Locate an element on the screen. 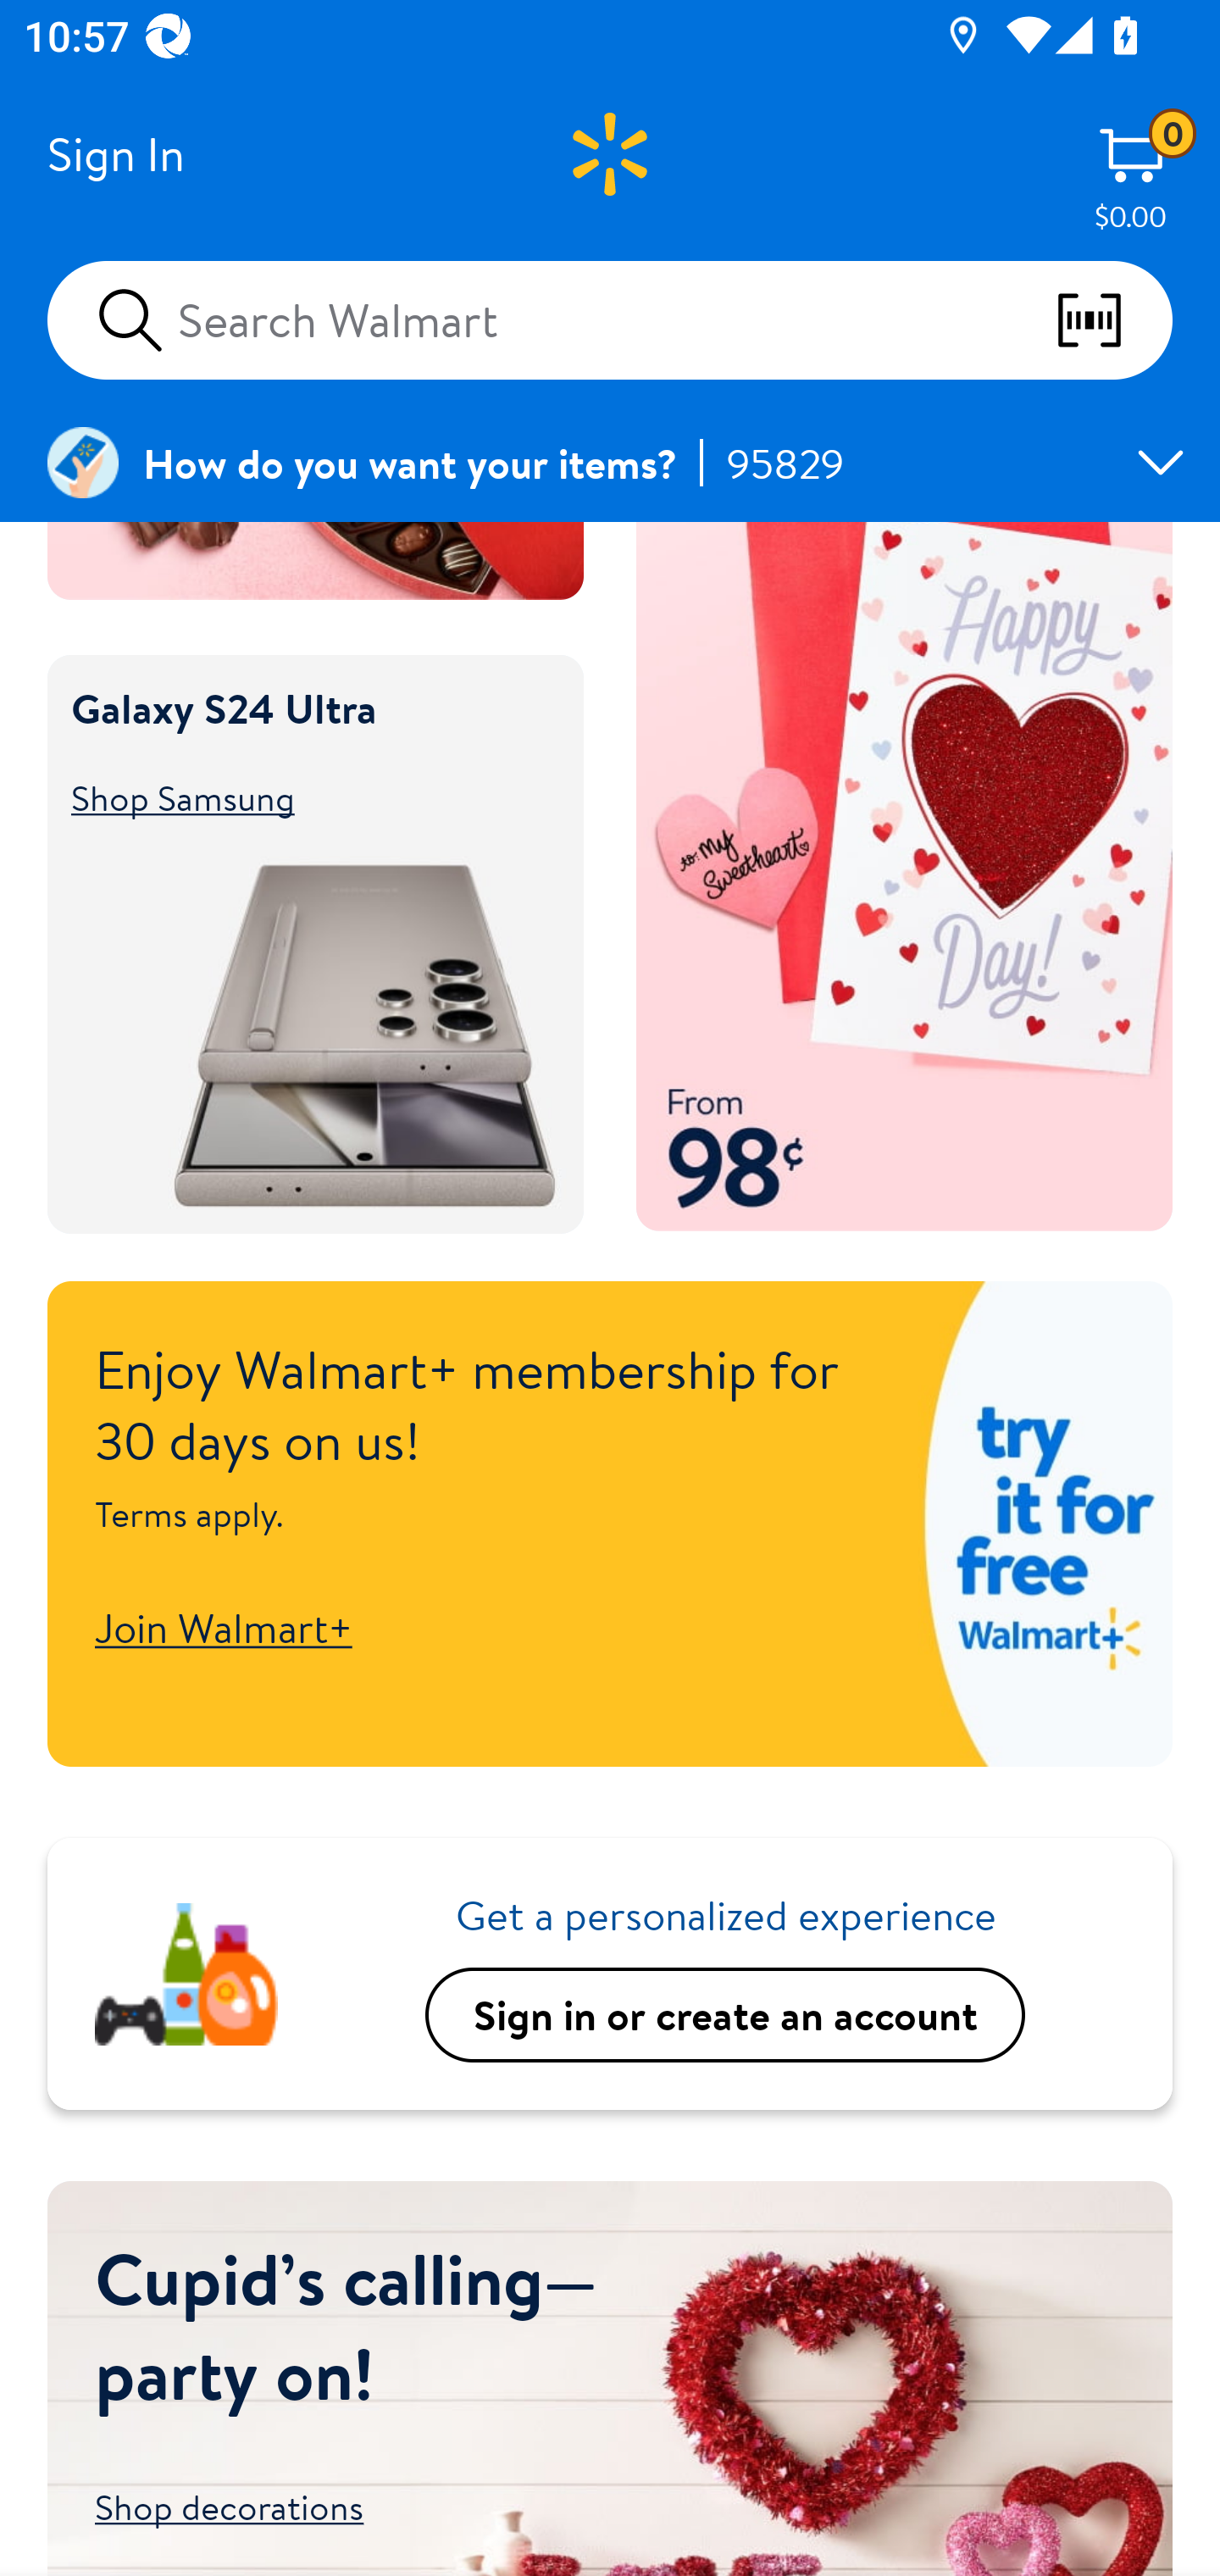 This screenshot has height=2576, width=1220. Say it from the heart  Shop cards Shop cards is located at coordinates (904, 877).